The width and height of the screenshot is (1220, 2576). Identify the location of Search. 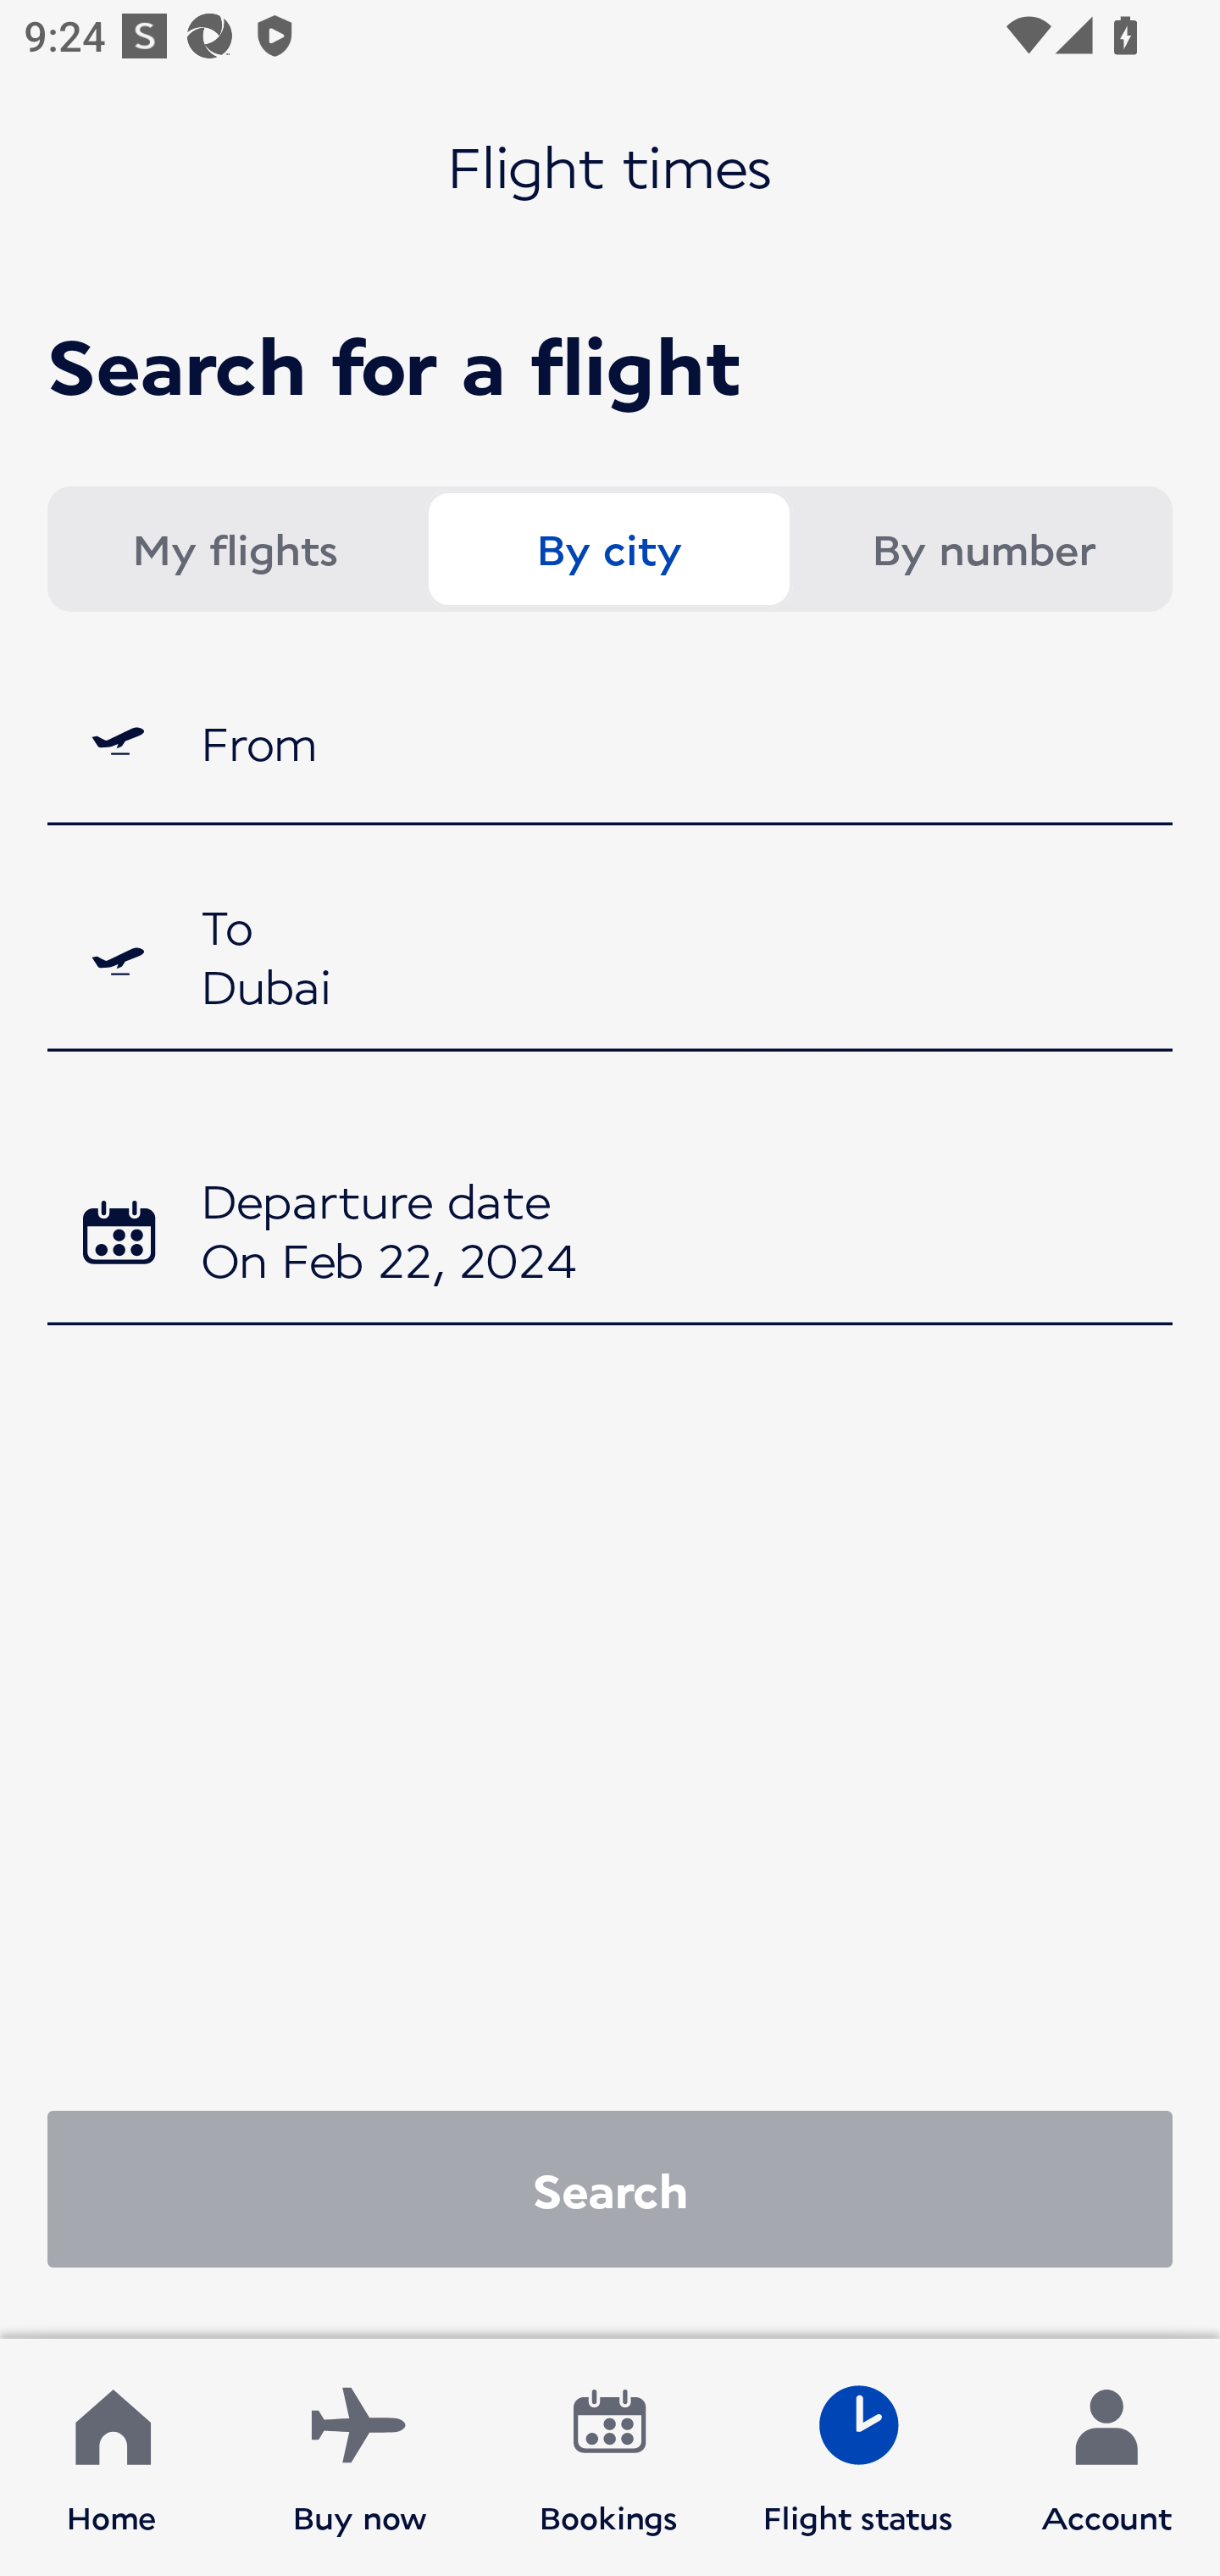
(610, 2188).